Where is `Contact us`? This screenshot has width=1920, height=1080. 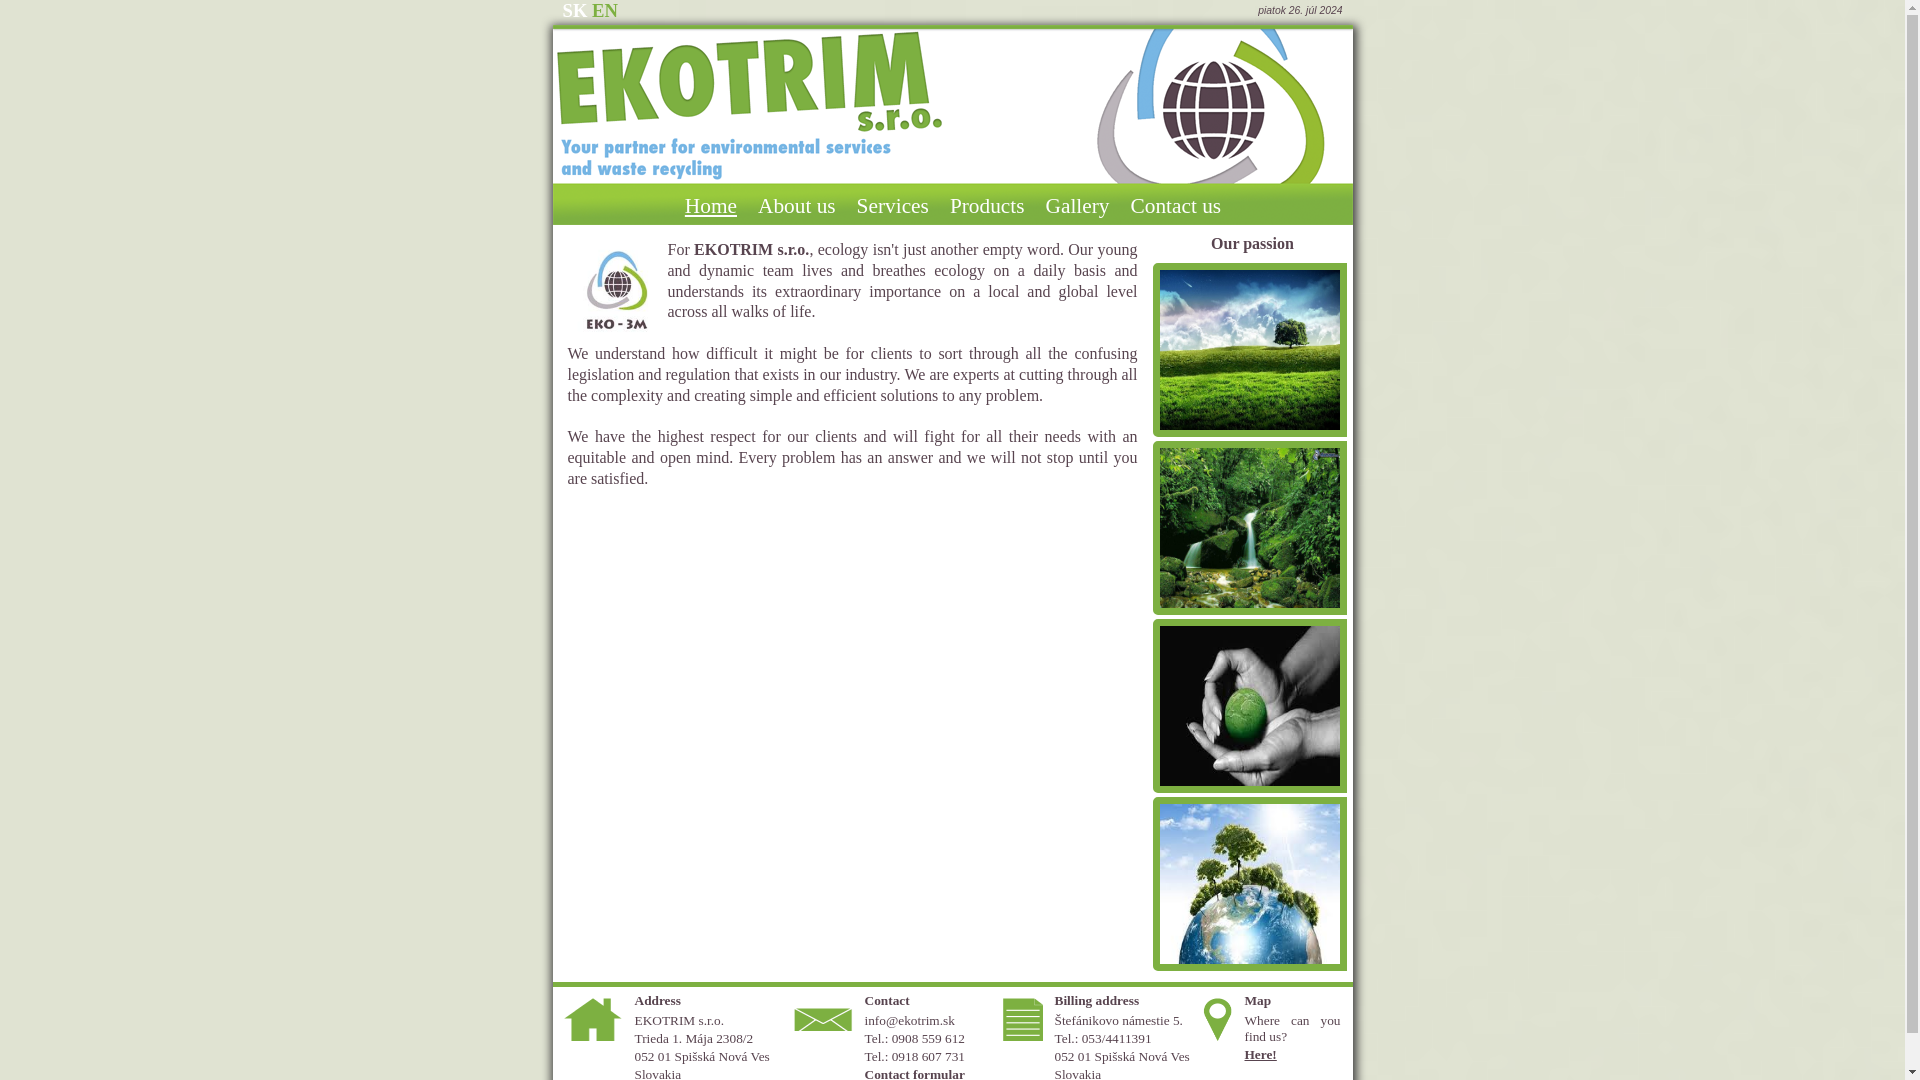
Contact us is located at coordinates (1174, 206).